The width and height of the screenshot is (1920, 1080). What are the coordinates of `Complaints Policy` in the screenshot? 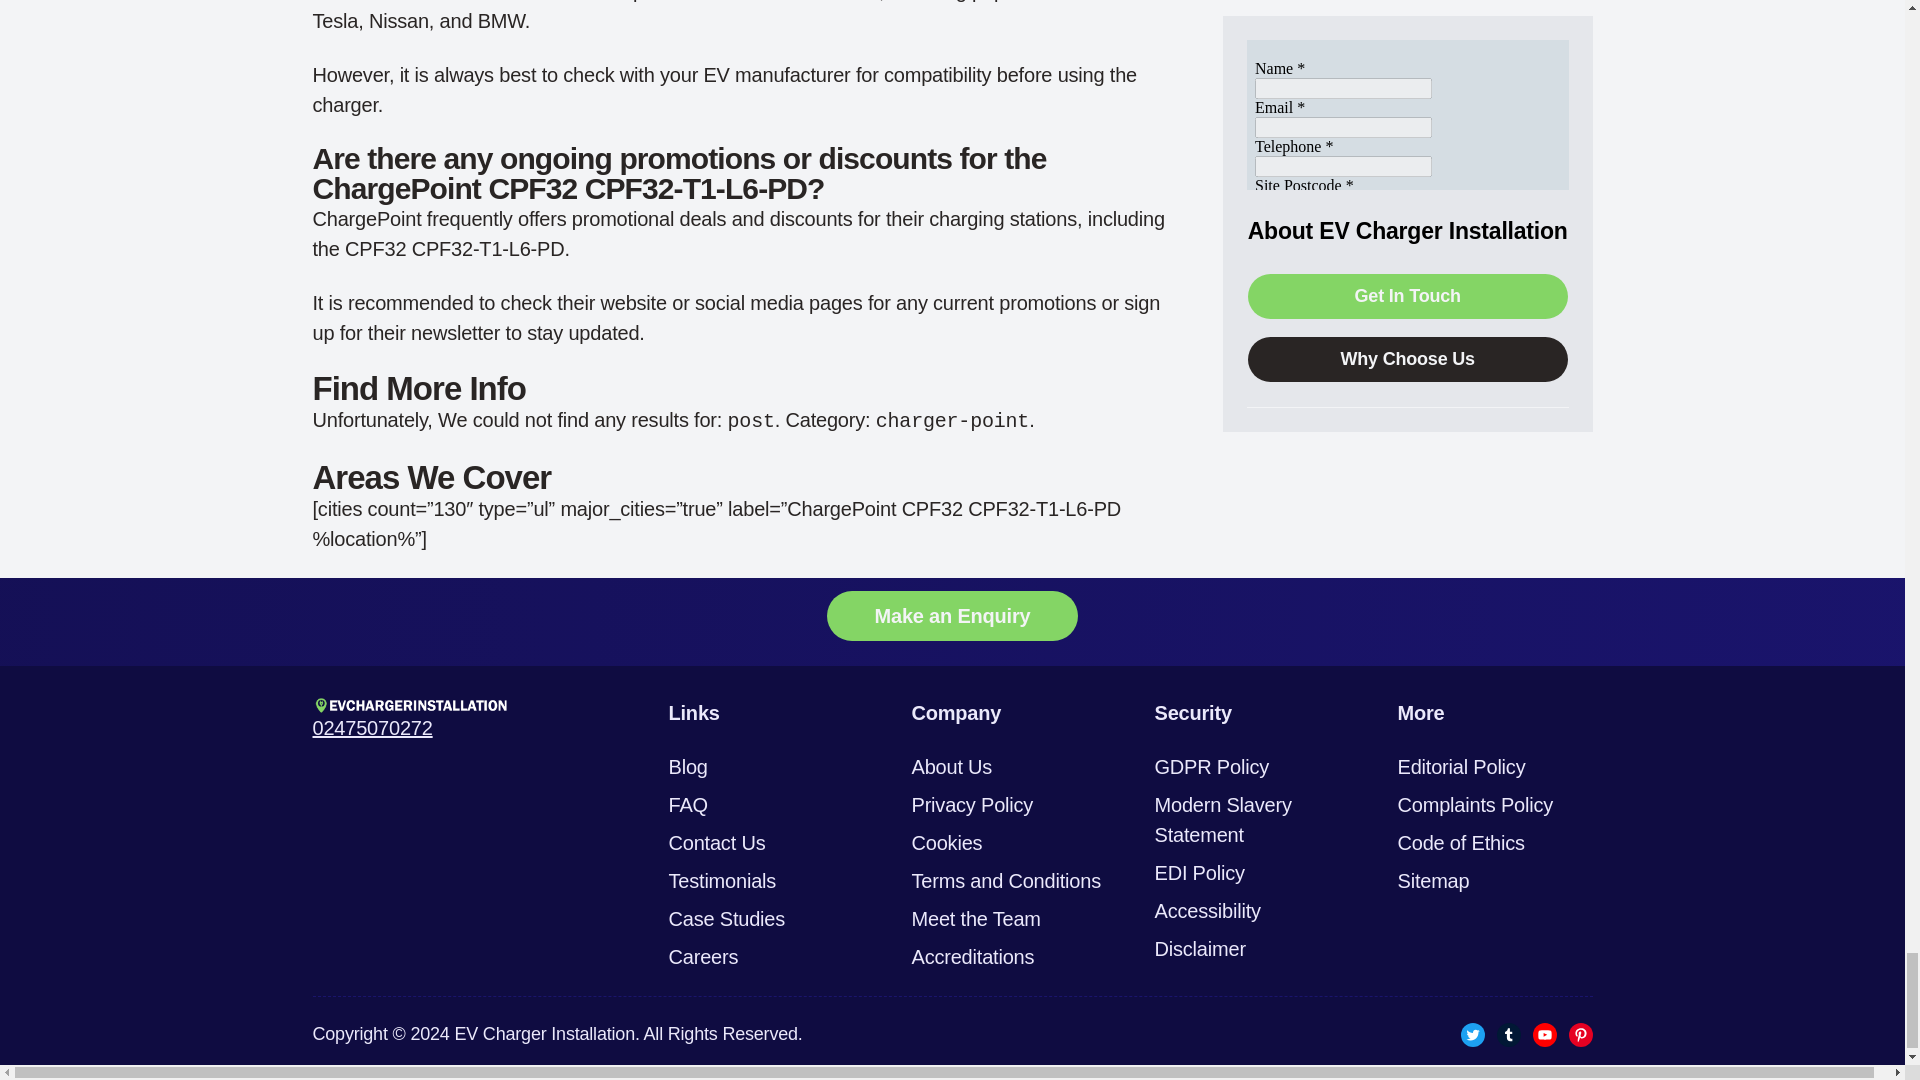 It's located at (1475, 804).